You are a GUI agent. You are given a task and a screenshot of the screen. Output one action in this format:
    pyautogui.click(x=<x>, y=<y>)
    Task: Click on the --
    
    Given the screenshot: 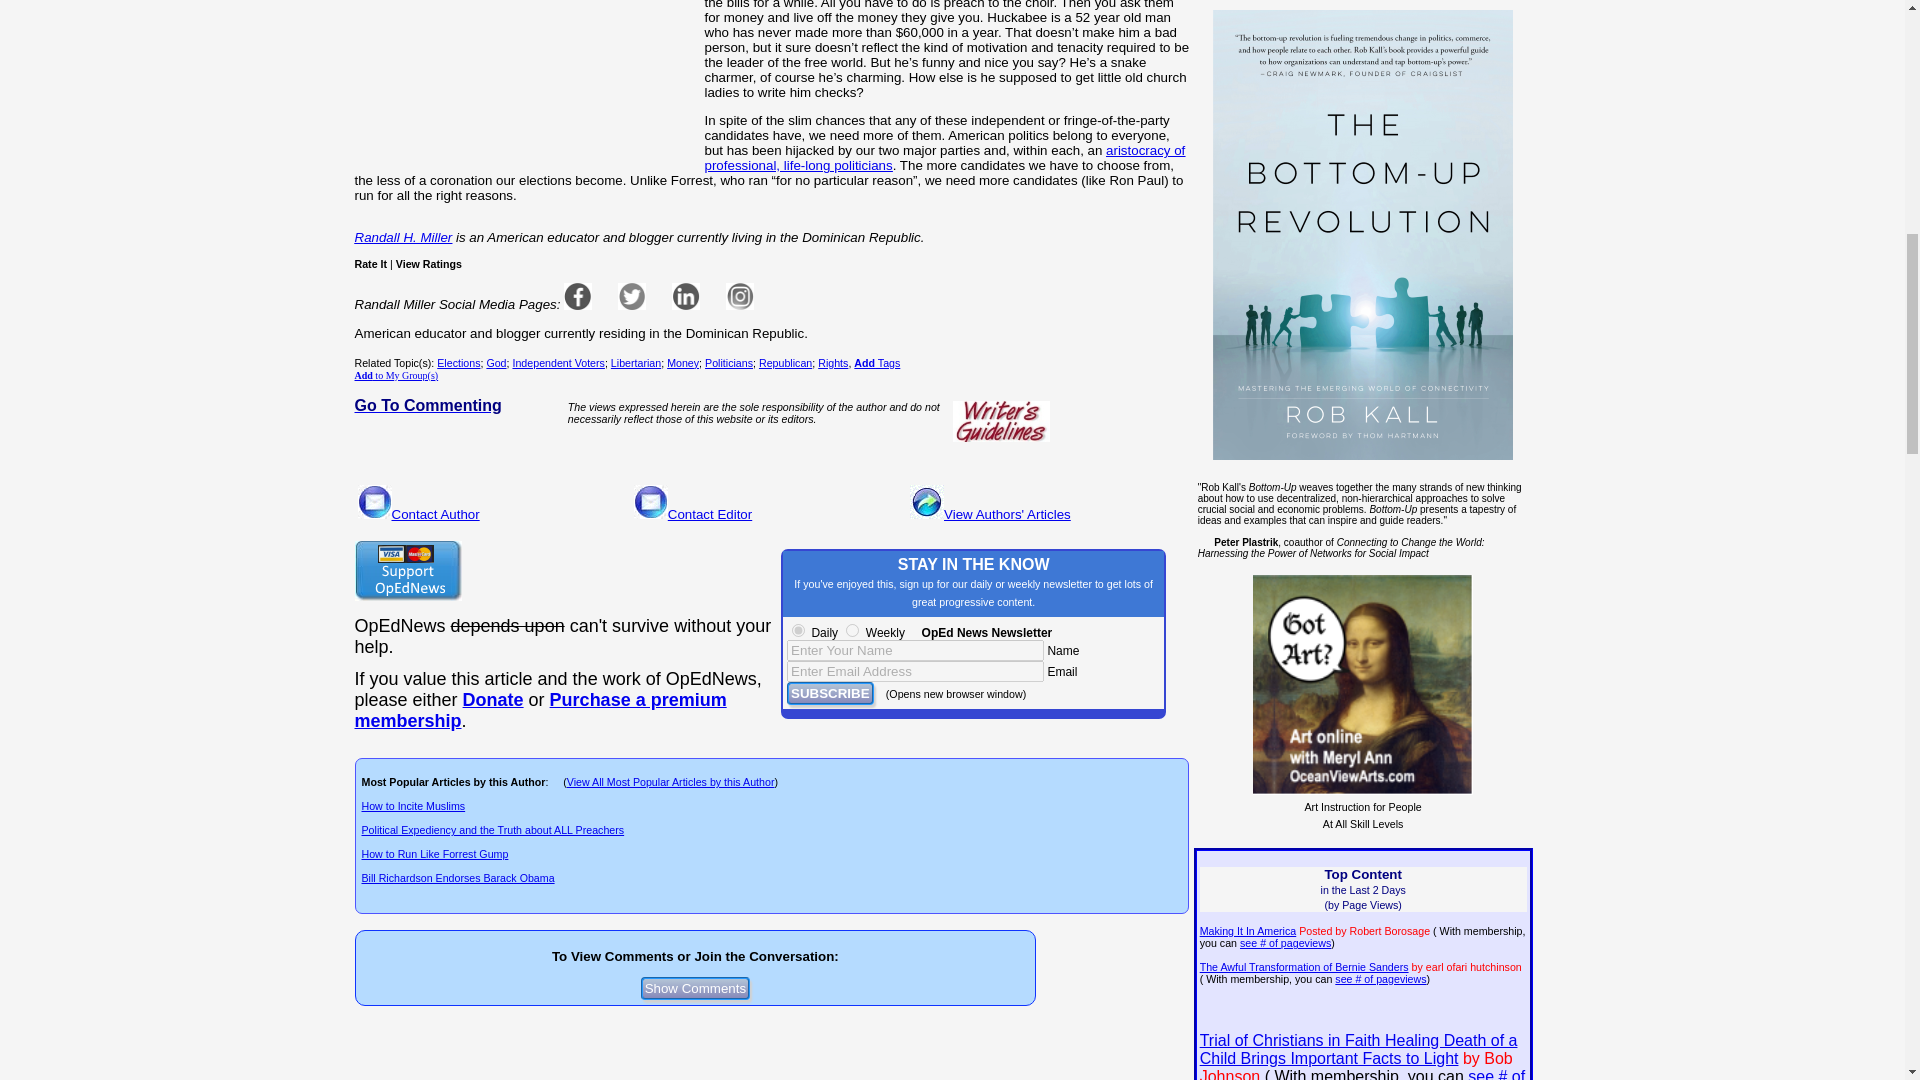 What is the action you would take?
    pyautogui.click(x=493, y=700)
    